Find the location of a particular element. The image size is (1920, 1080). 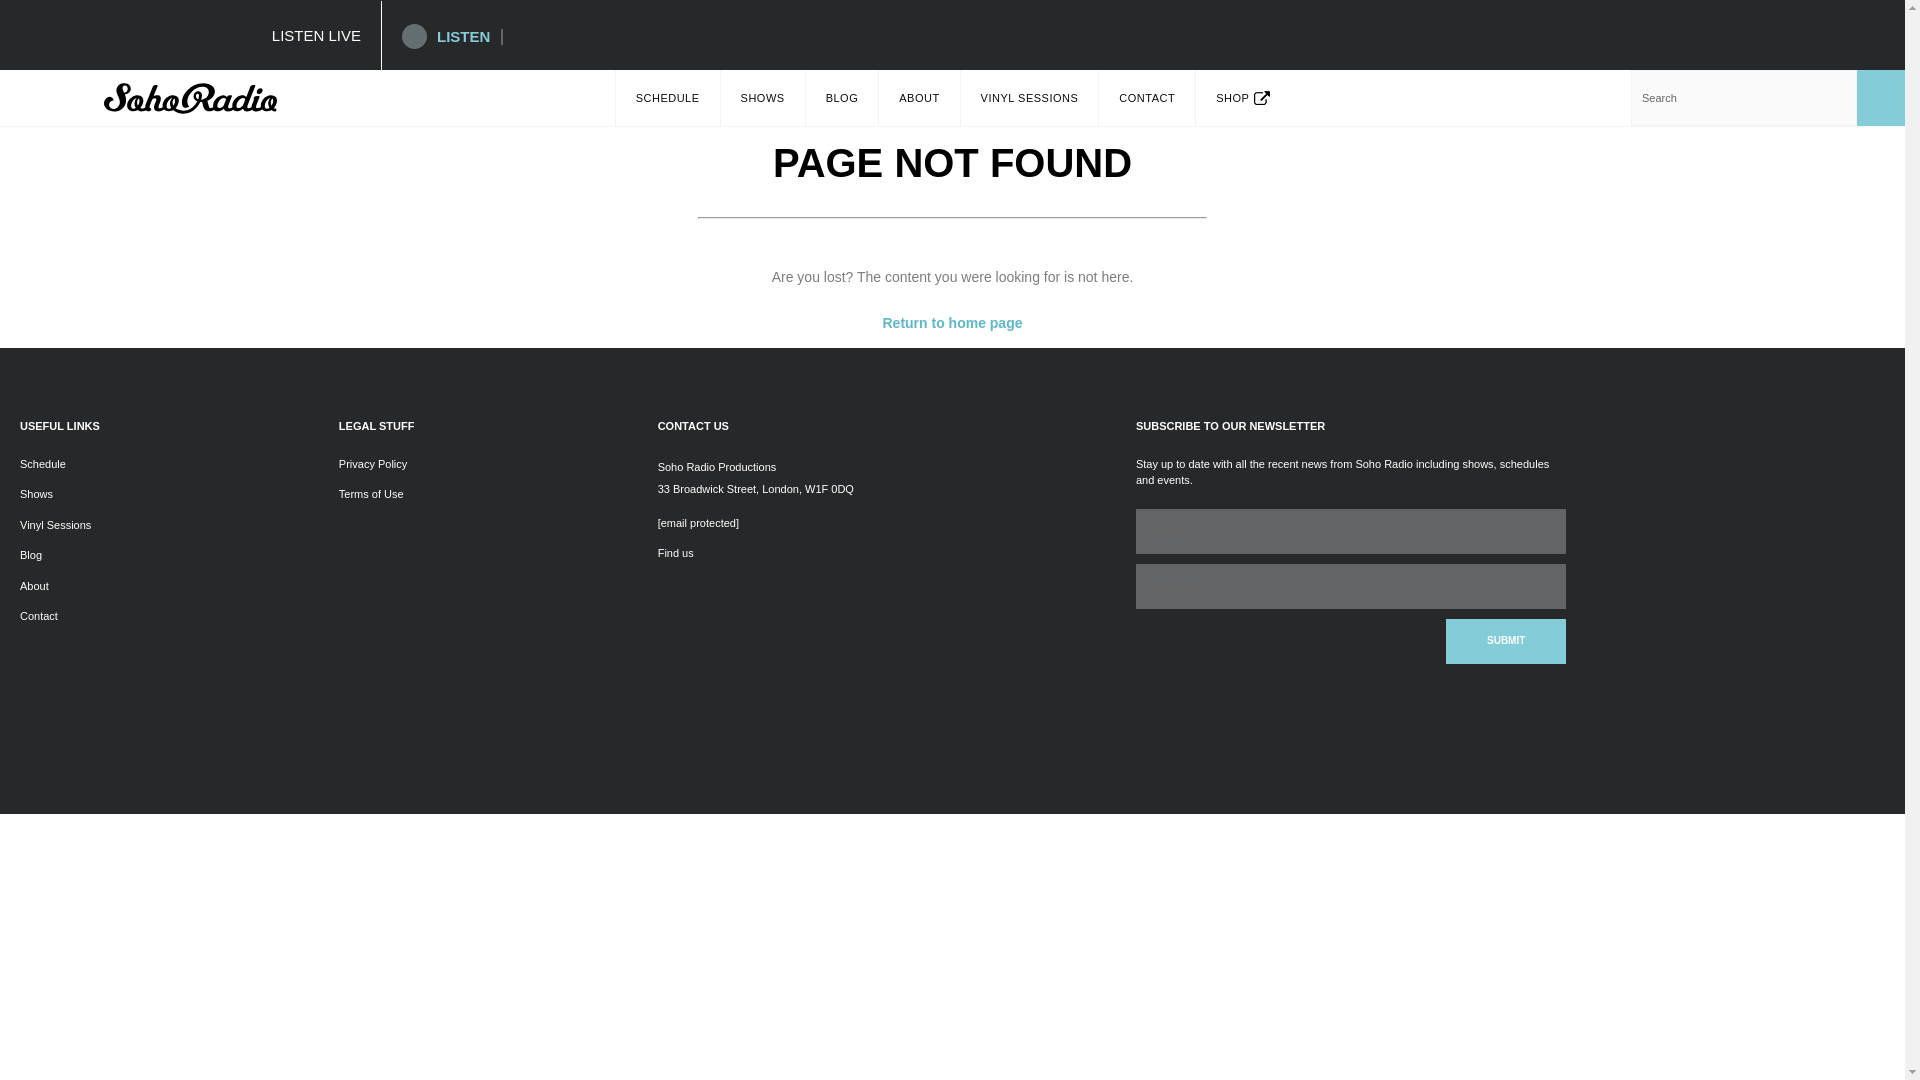

SCHEDULE is located at coordinates (668, 98).